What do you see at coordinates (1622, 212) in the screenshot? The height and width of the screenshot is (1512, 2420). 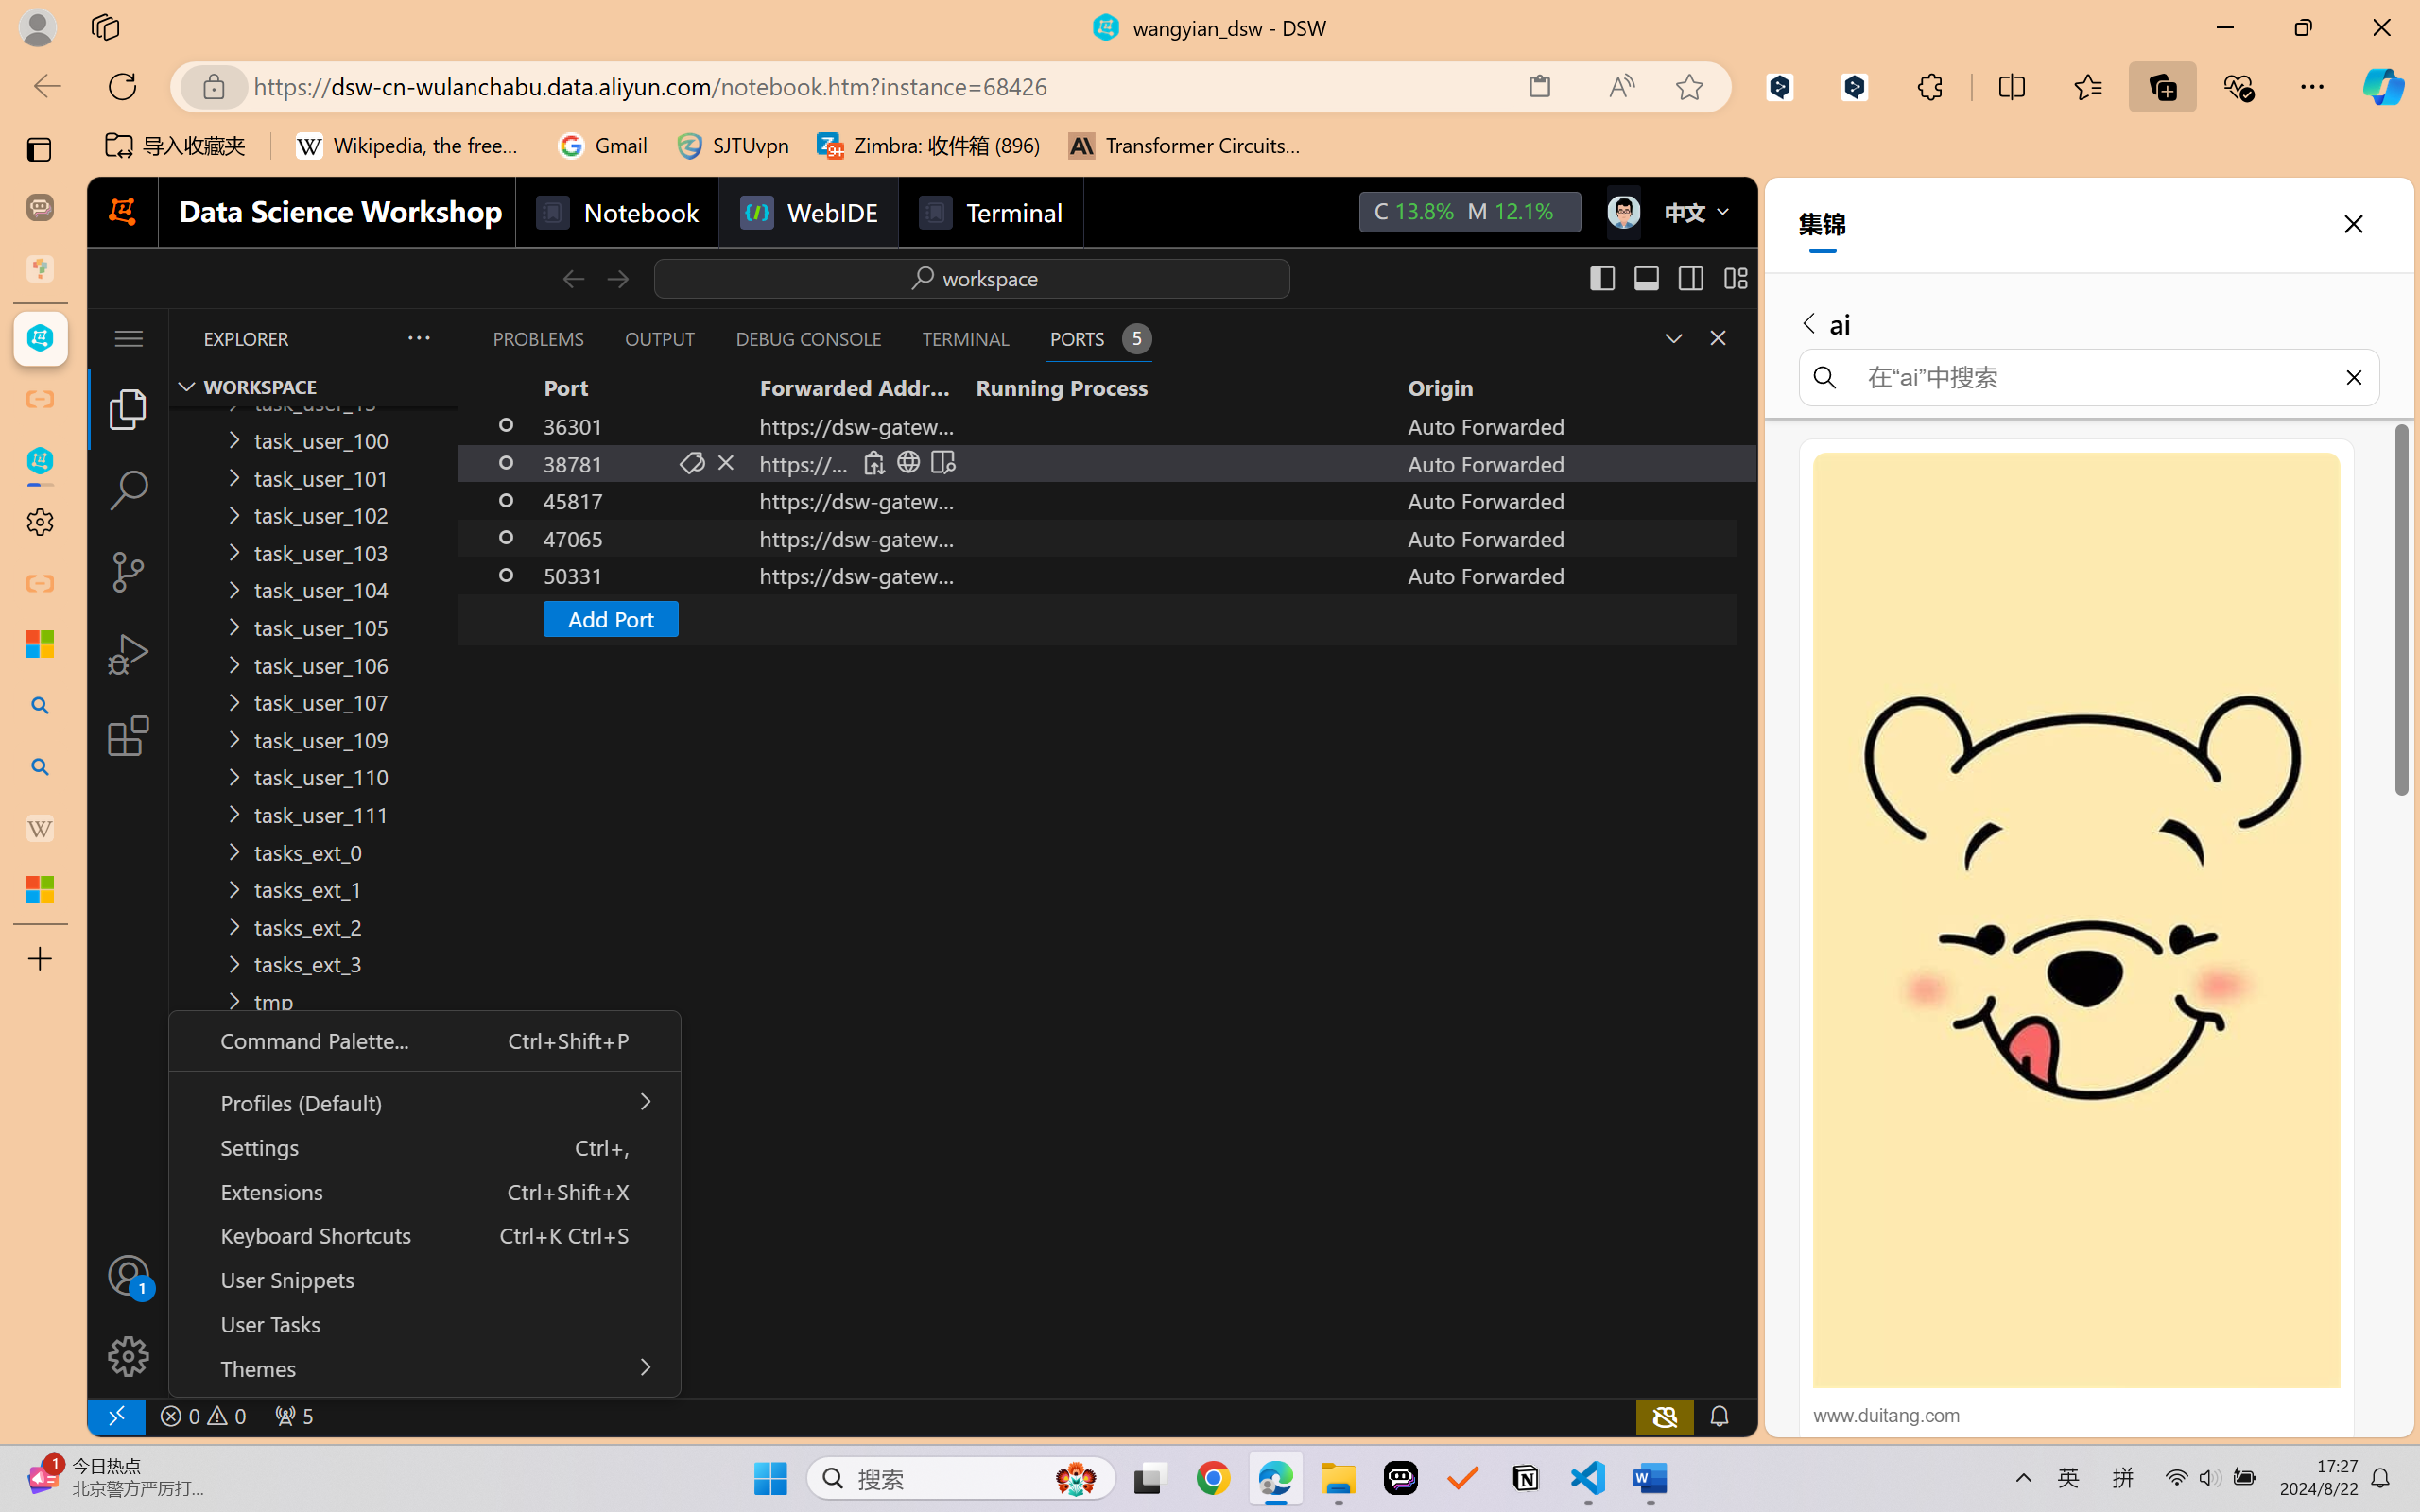 I see `icon` at bounding box center [1622, 212].